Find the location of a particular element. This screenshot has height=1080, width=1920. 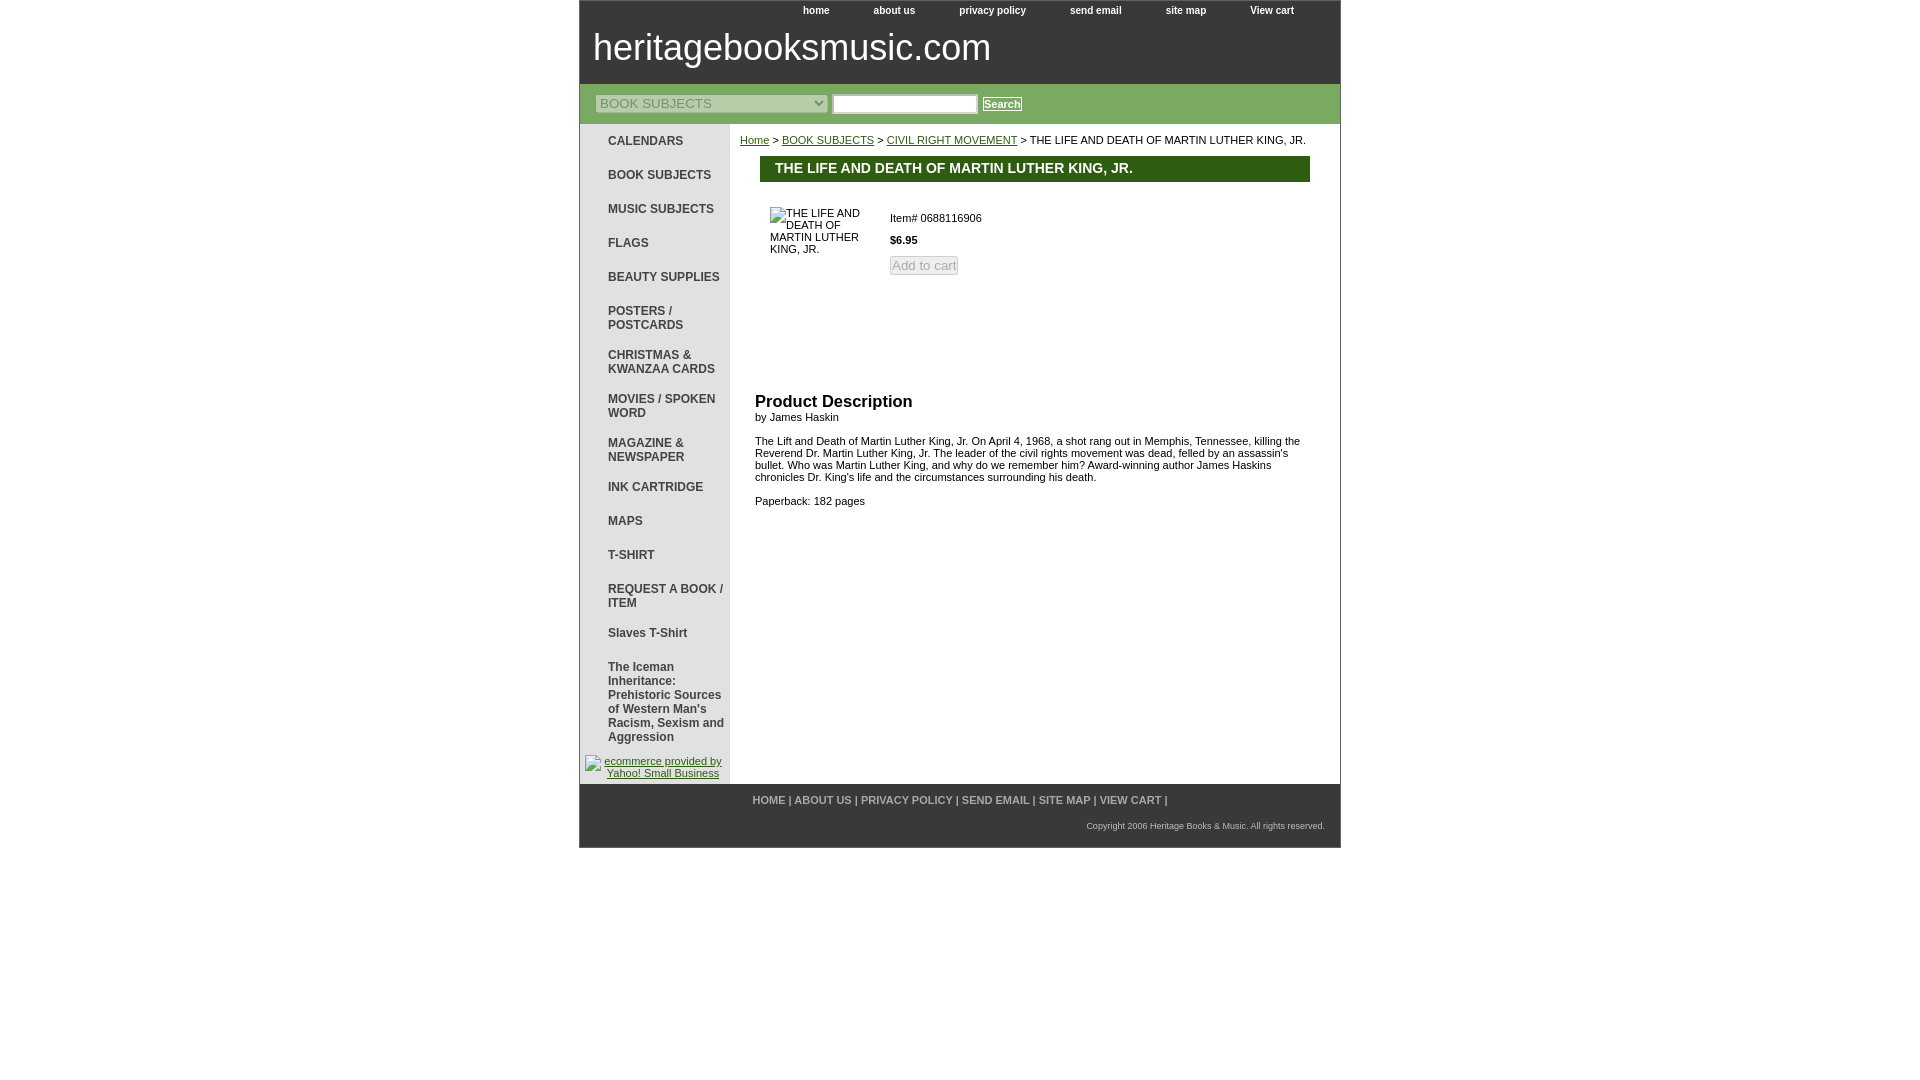

CIVIL RIGHT MOVEMENT is located at coordinates (952, 139).